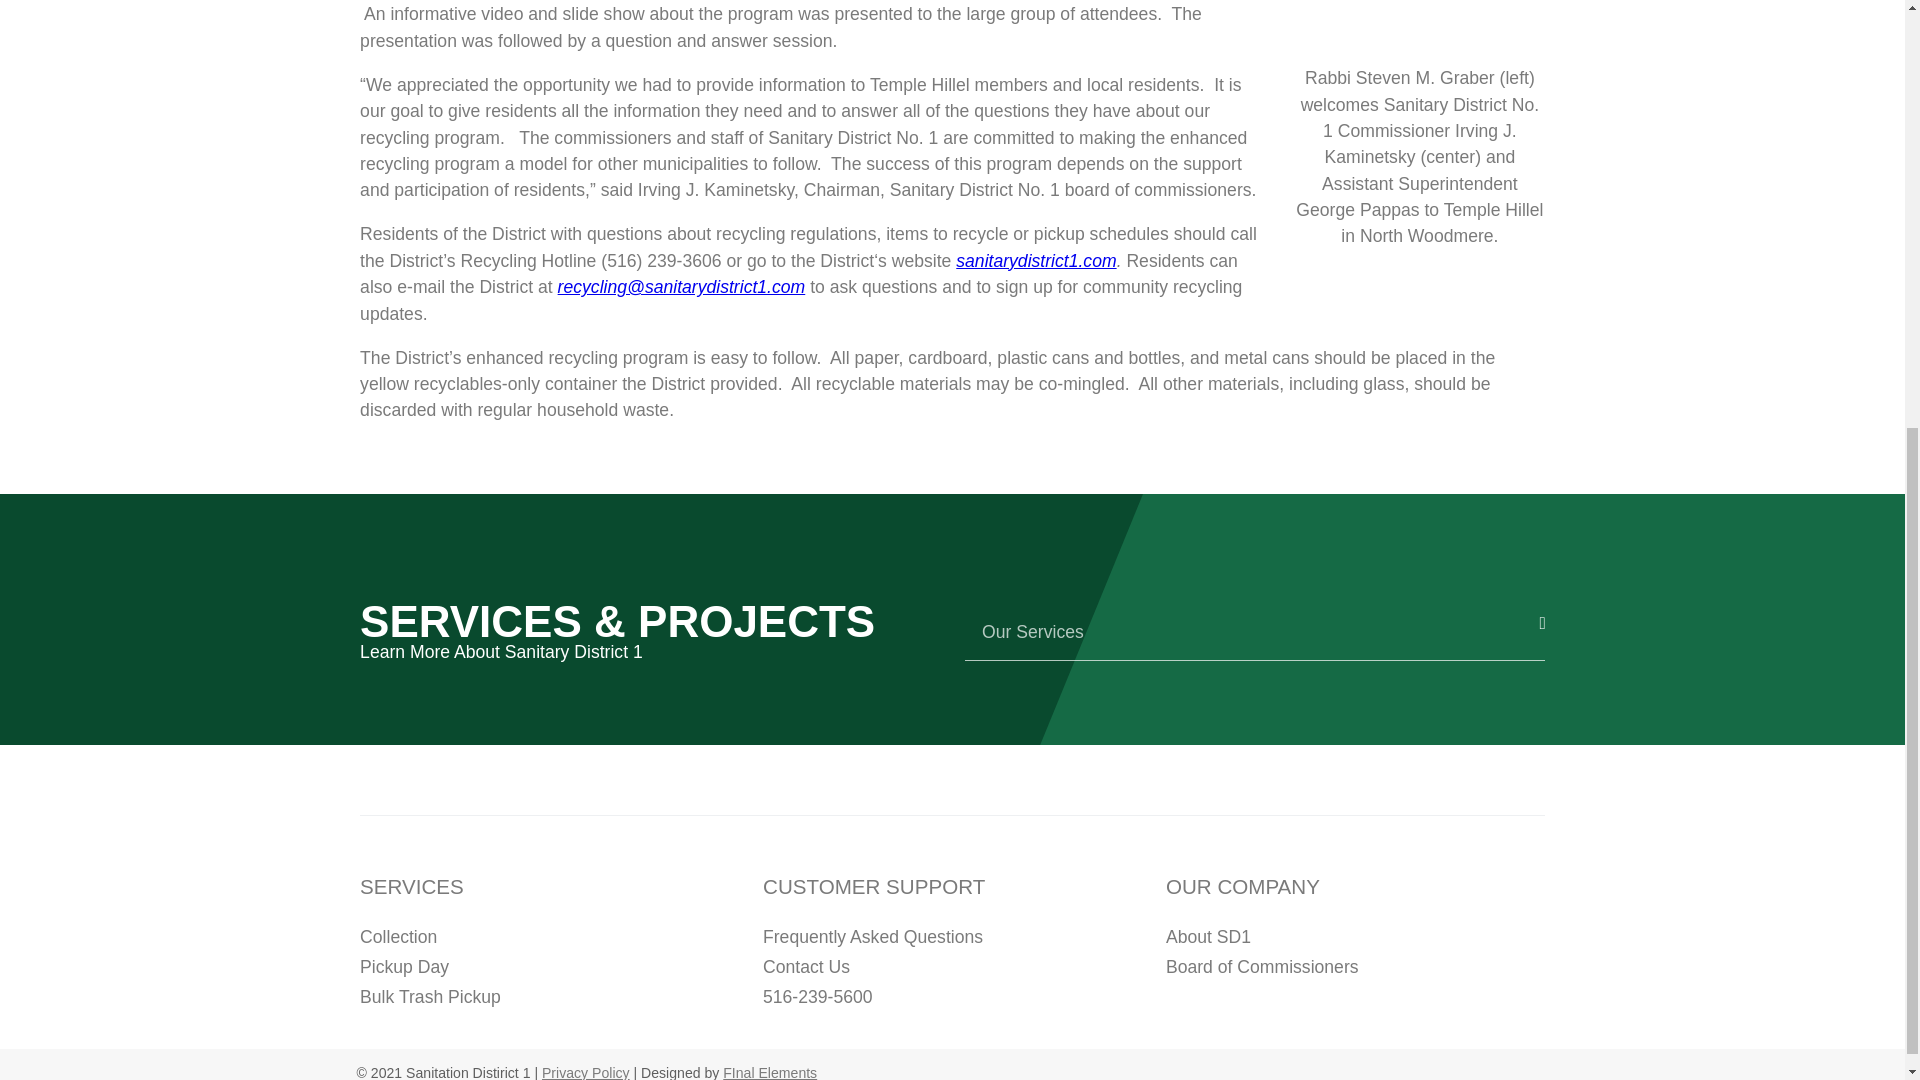 The height and width of the screenshot is (1080, 1920). I want to click on Frequently Asked Questions, so click(872, 936).